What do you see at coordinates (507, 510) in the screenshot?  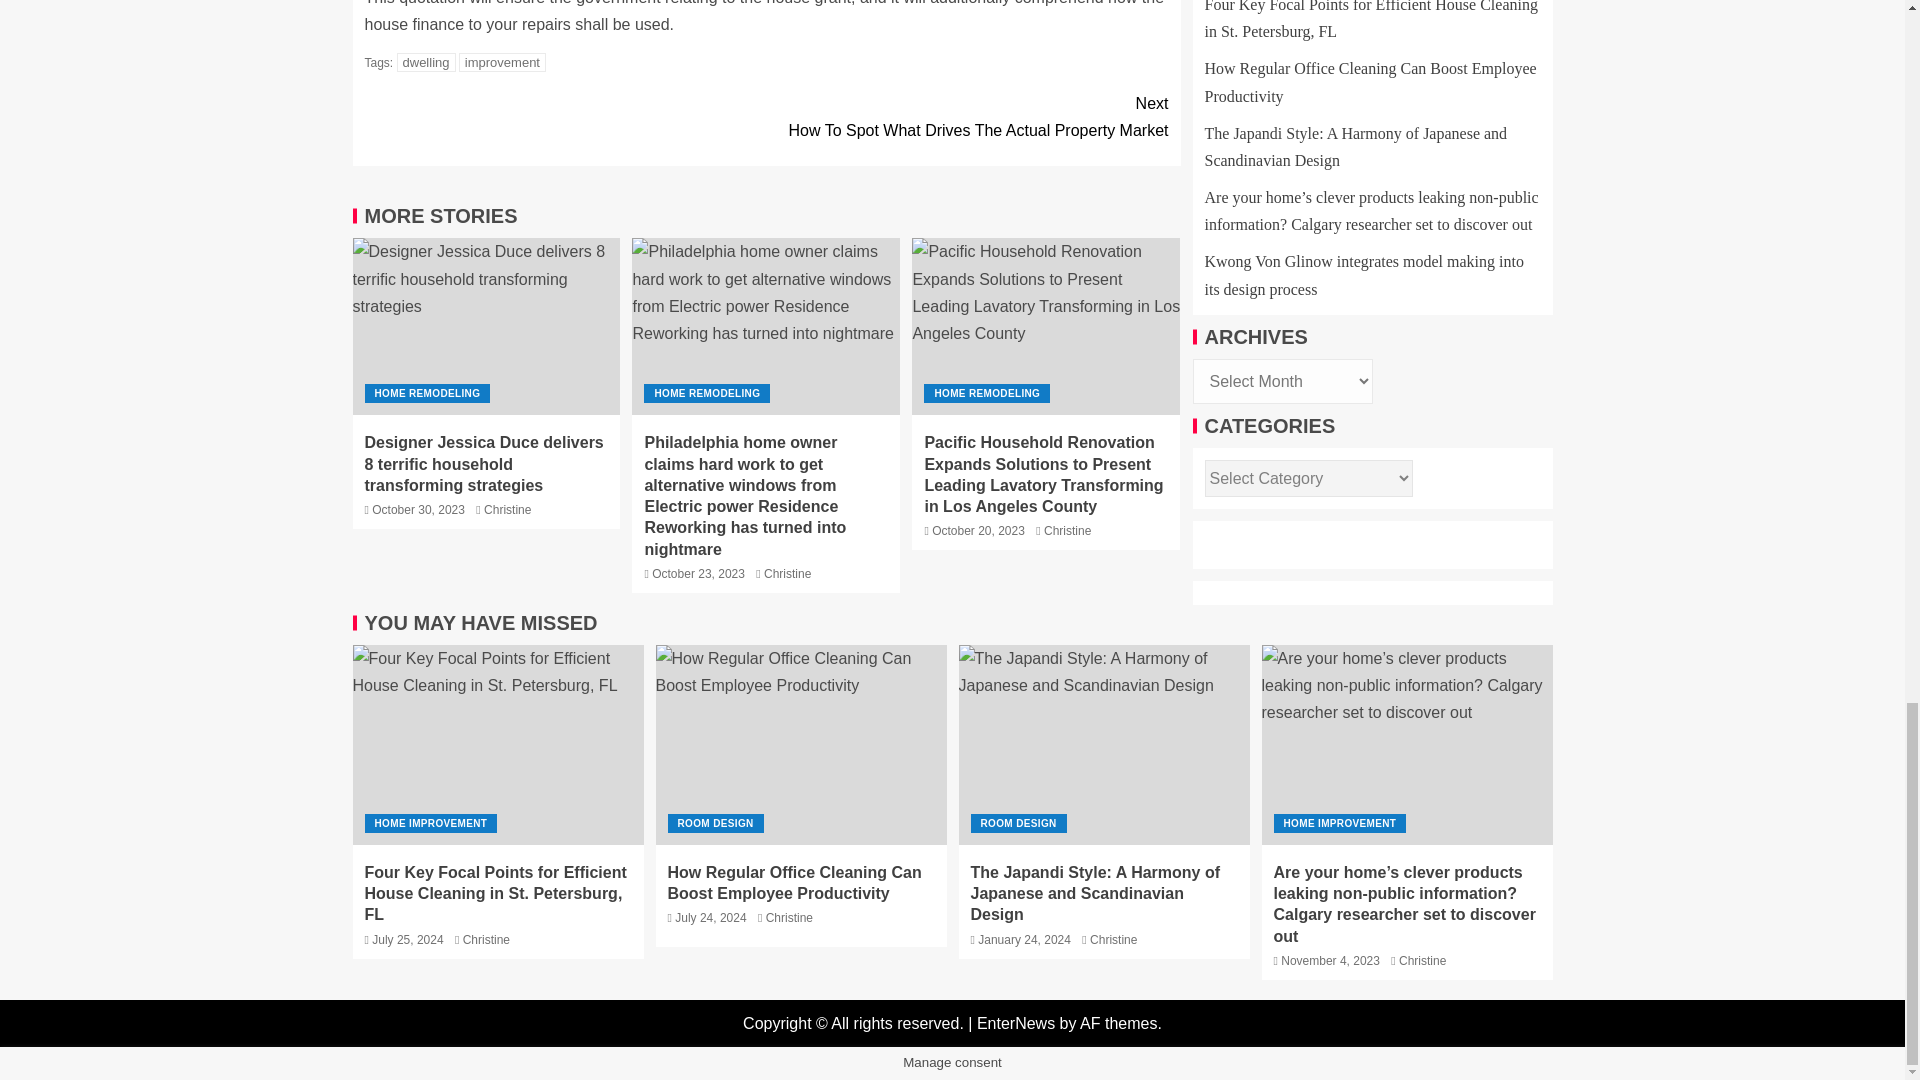 I see `Christine` at bounding box center [507, 510].